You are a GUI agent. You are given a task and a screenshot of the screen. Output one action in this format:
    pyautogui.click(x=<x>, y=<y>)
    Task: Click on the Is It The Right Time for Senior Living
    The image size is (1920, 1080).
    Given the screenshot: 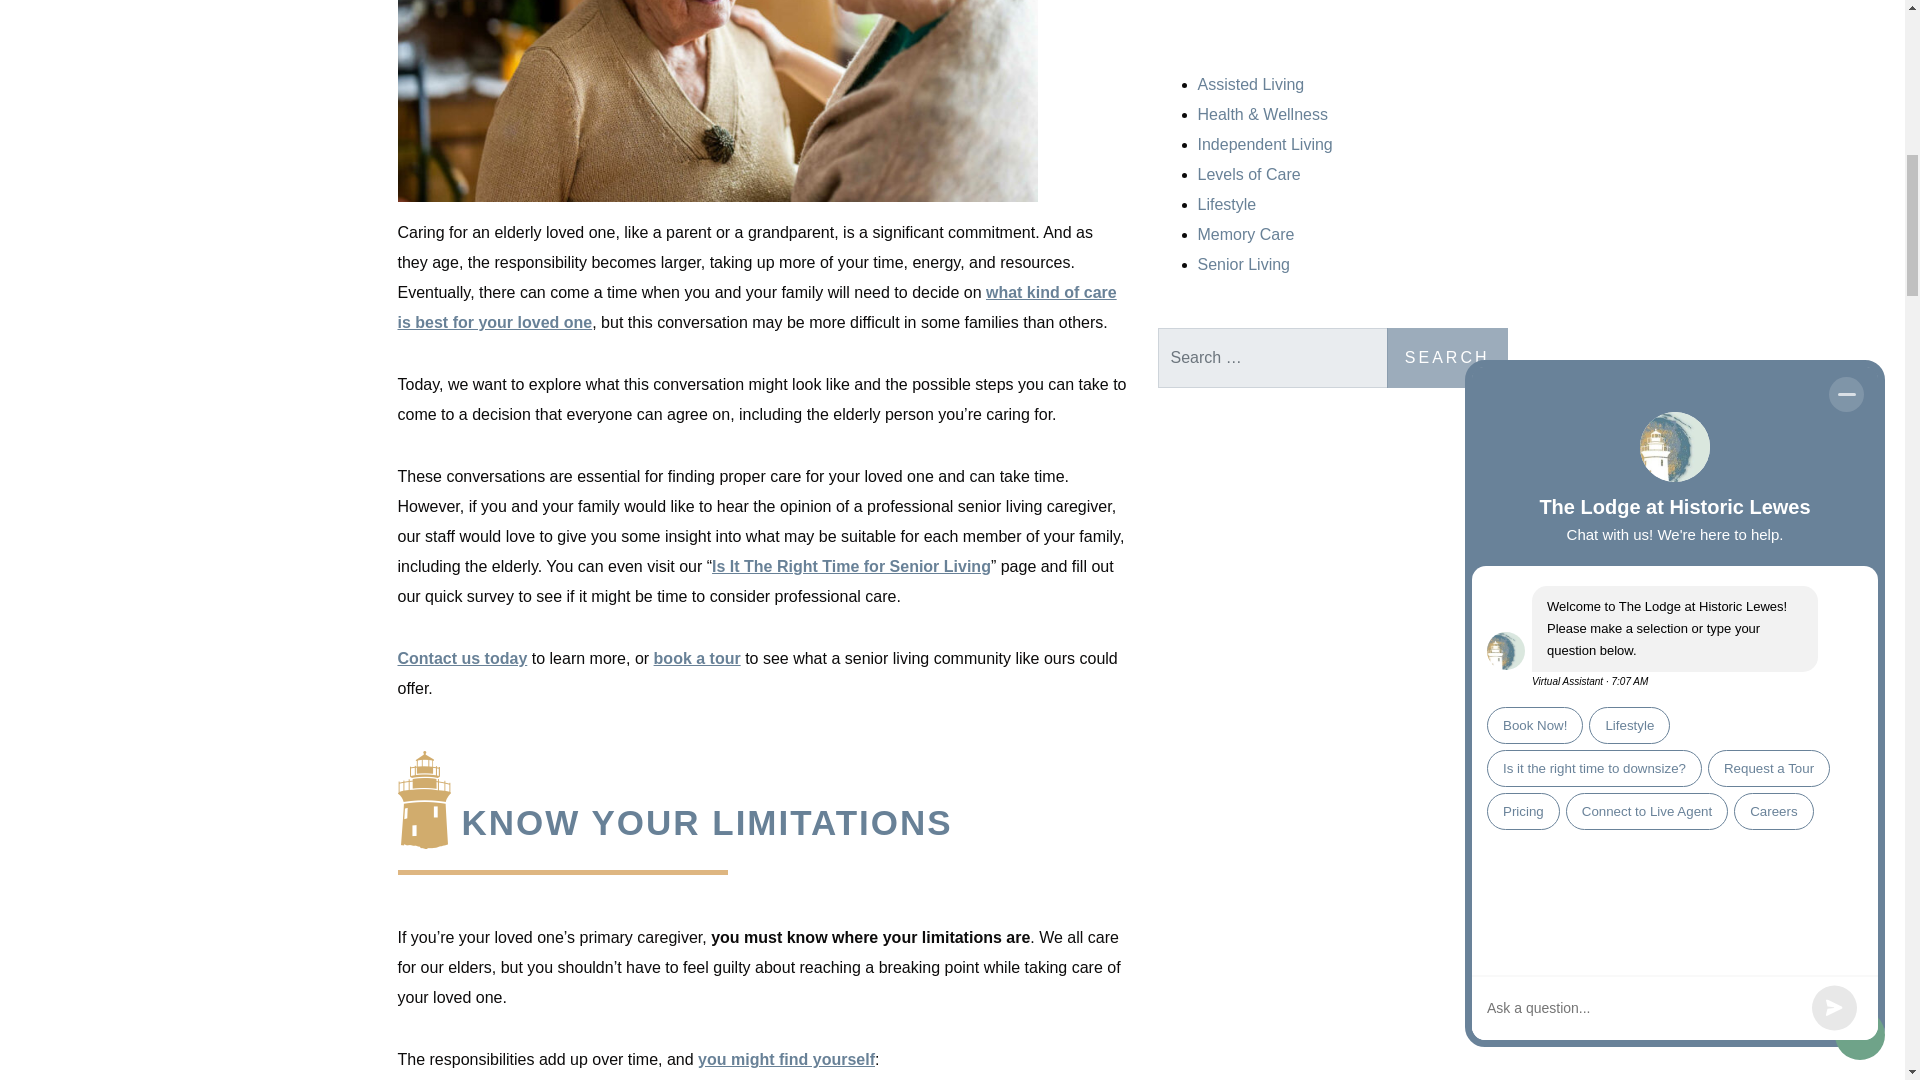 What is the action you would take?
    pyautogui.click(x=851, y=566)
    